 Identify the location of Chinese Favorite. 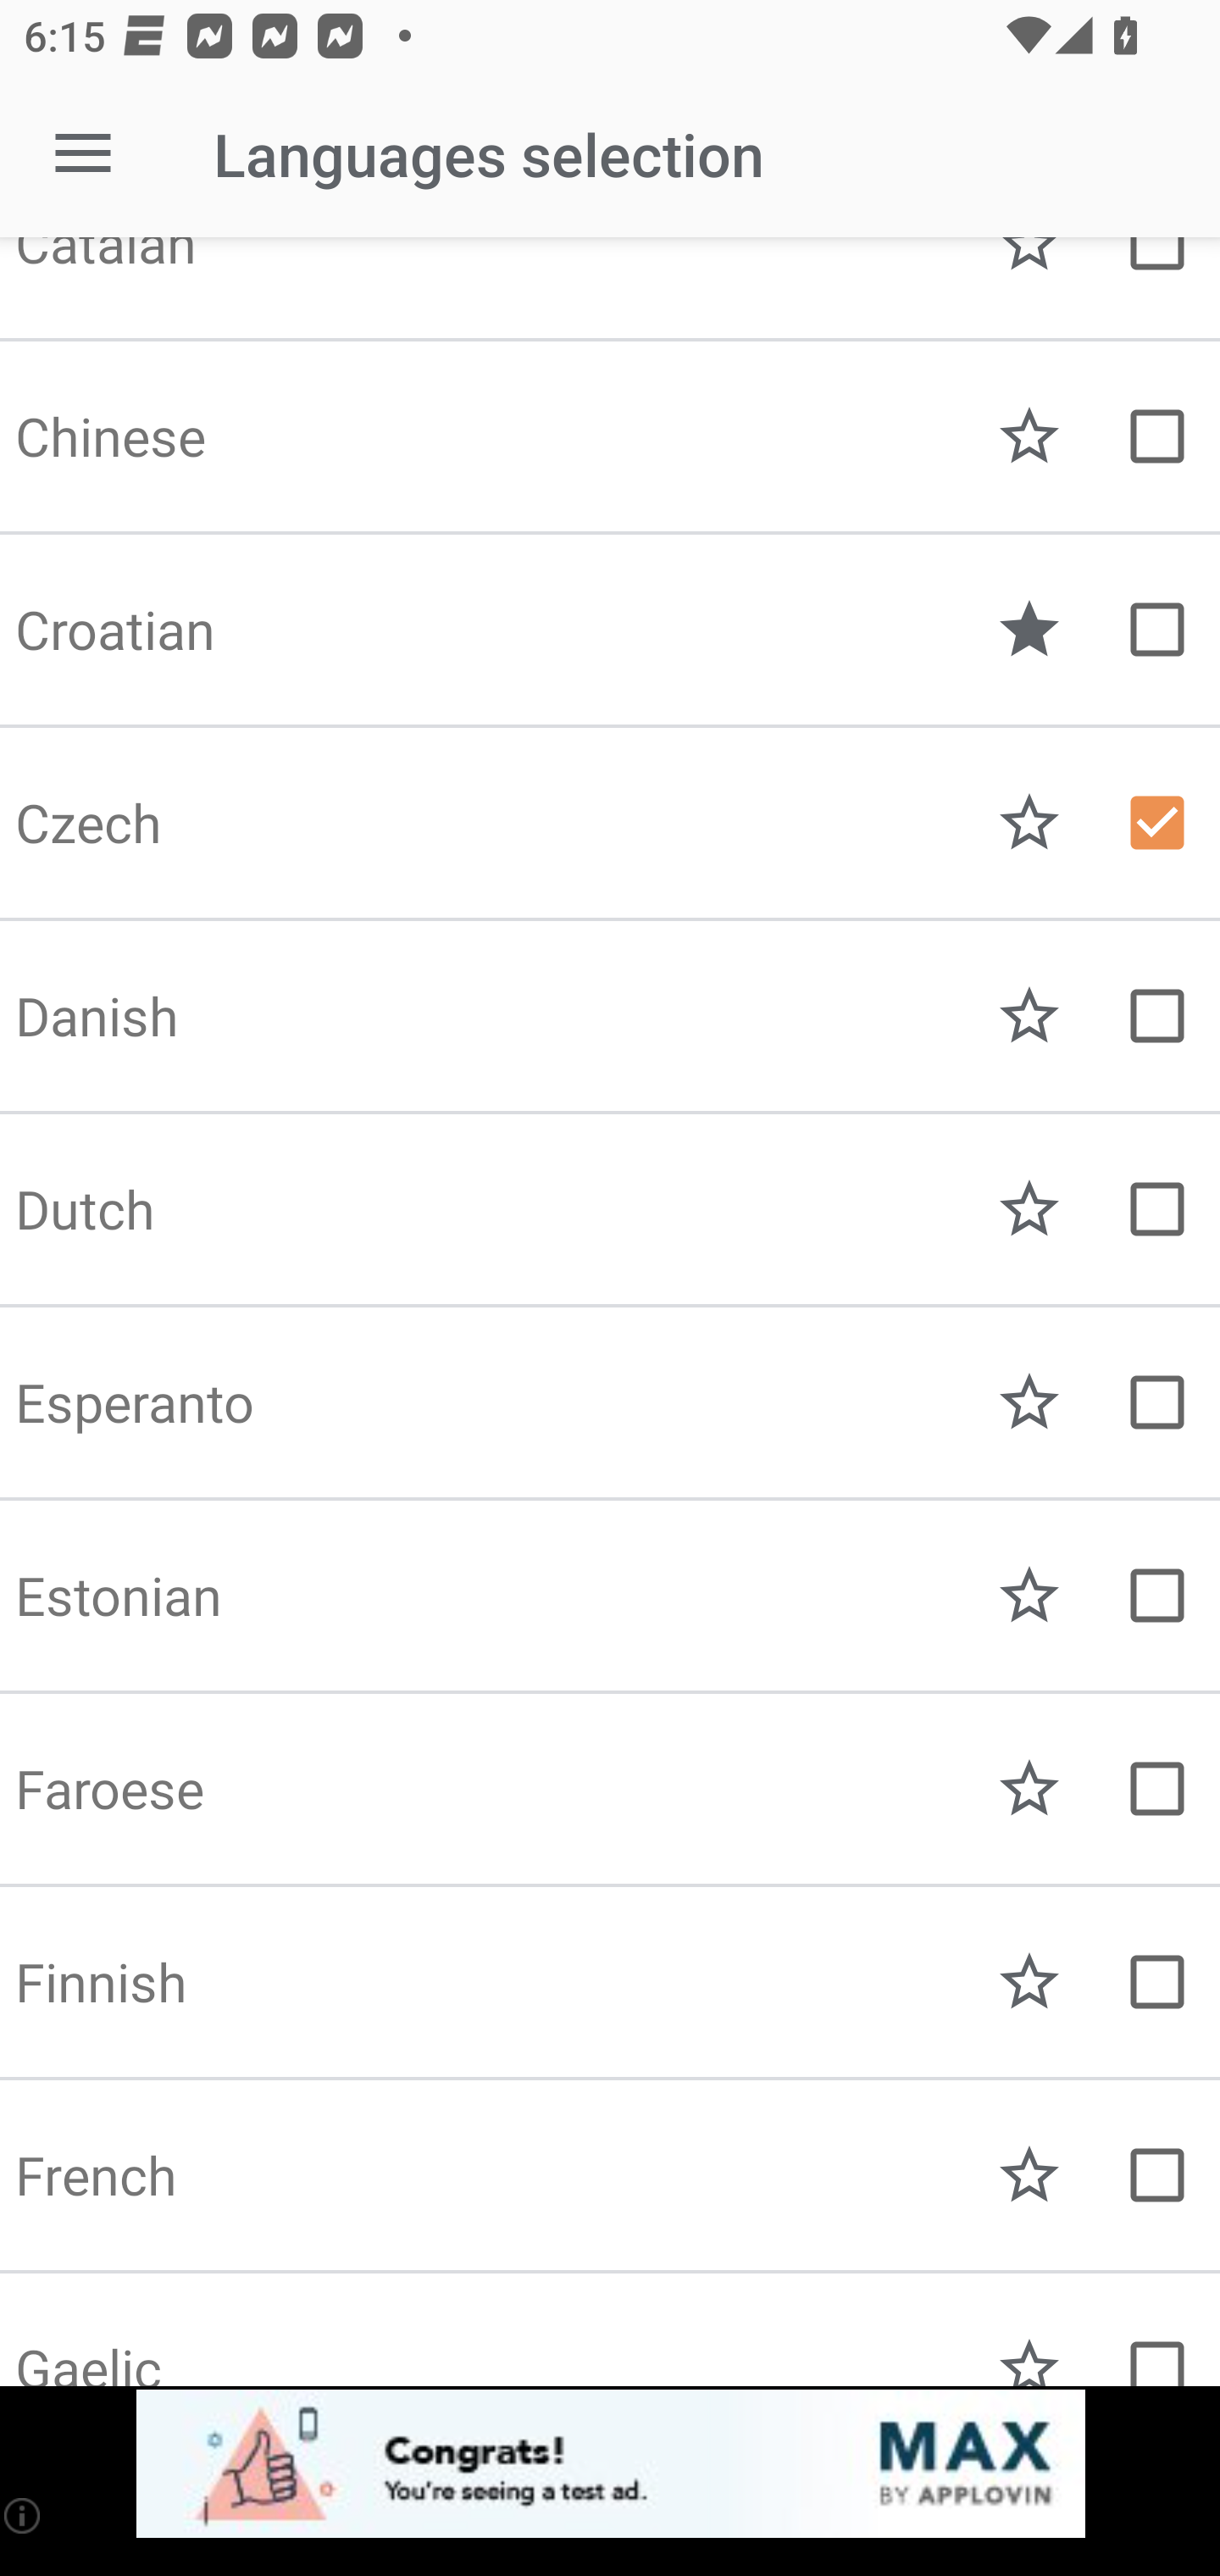
(610, 436).